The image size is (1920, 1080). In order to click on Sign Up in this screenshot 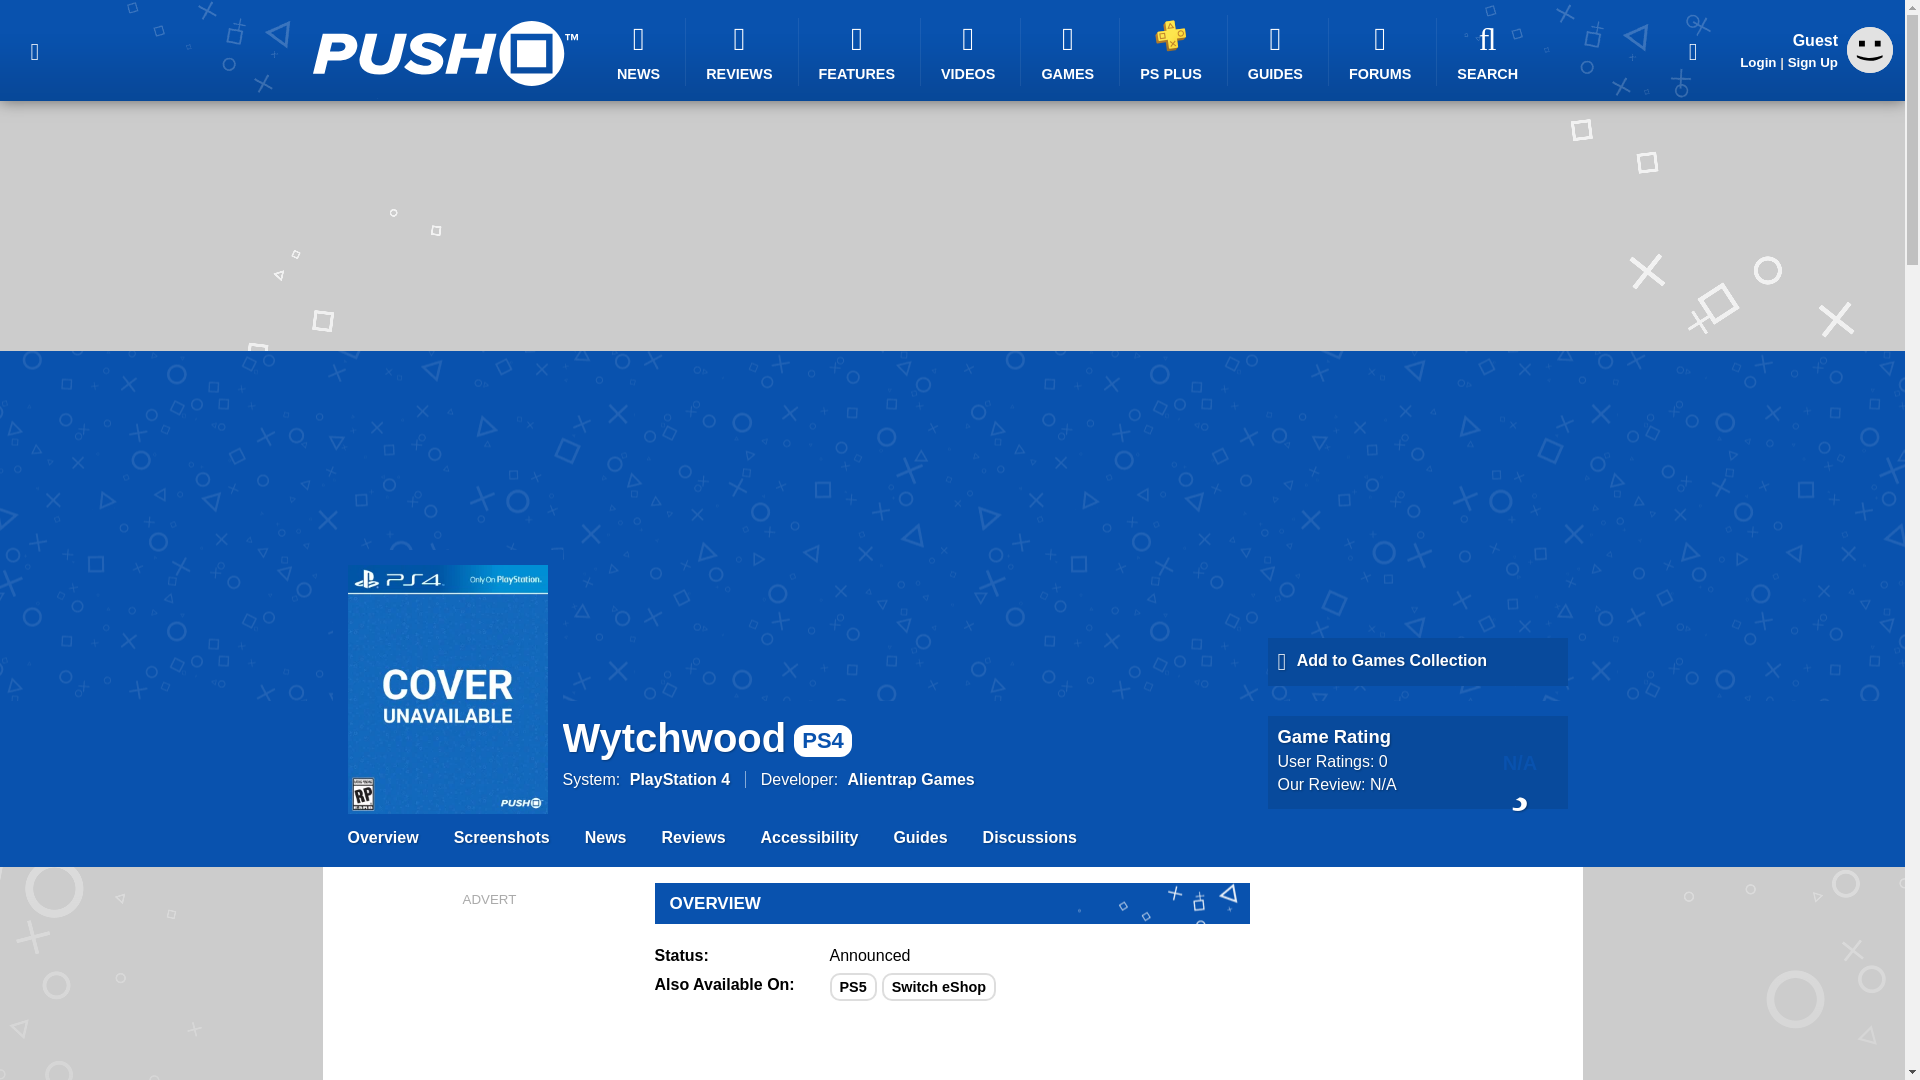, I will do `click(1812, 62)`.